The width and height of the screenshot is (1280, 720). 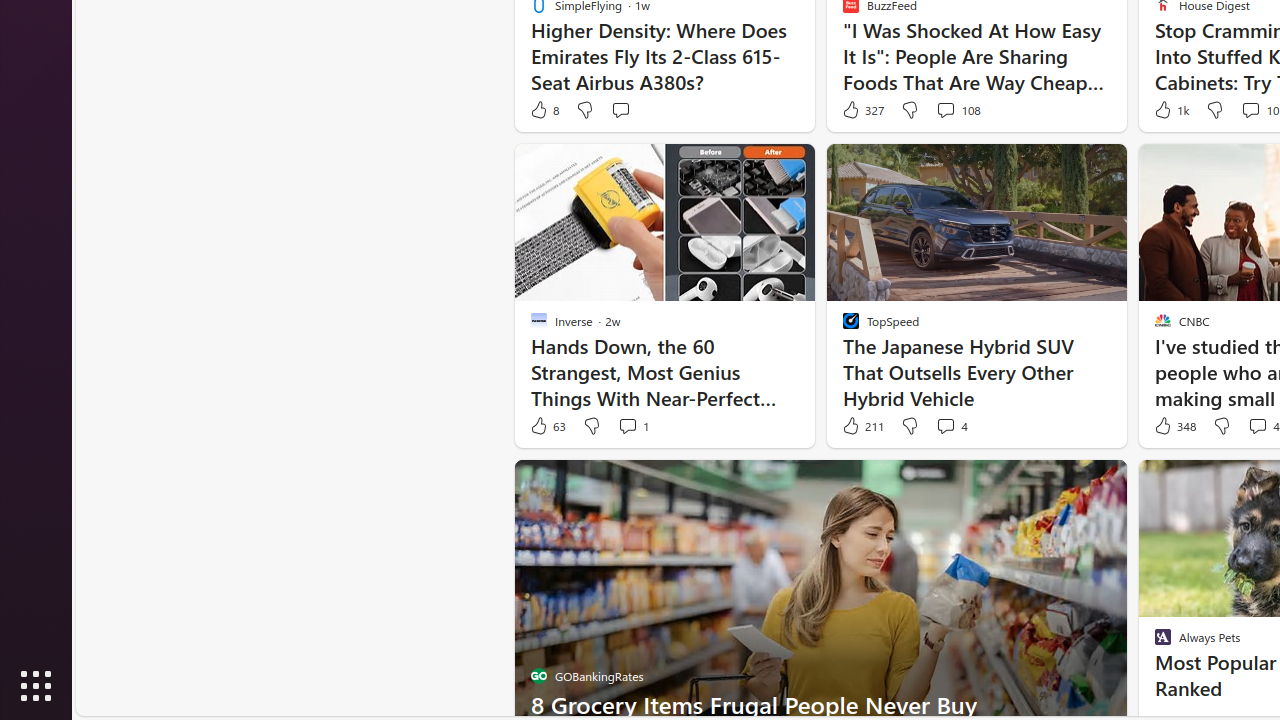 What do you see at coordinates (620, 110) in the screenshot?
I see `Start the conversation` at bounding box center [620, 110].